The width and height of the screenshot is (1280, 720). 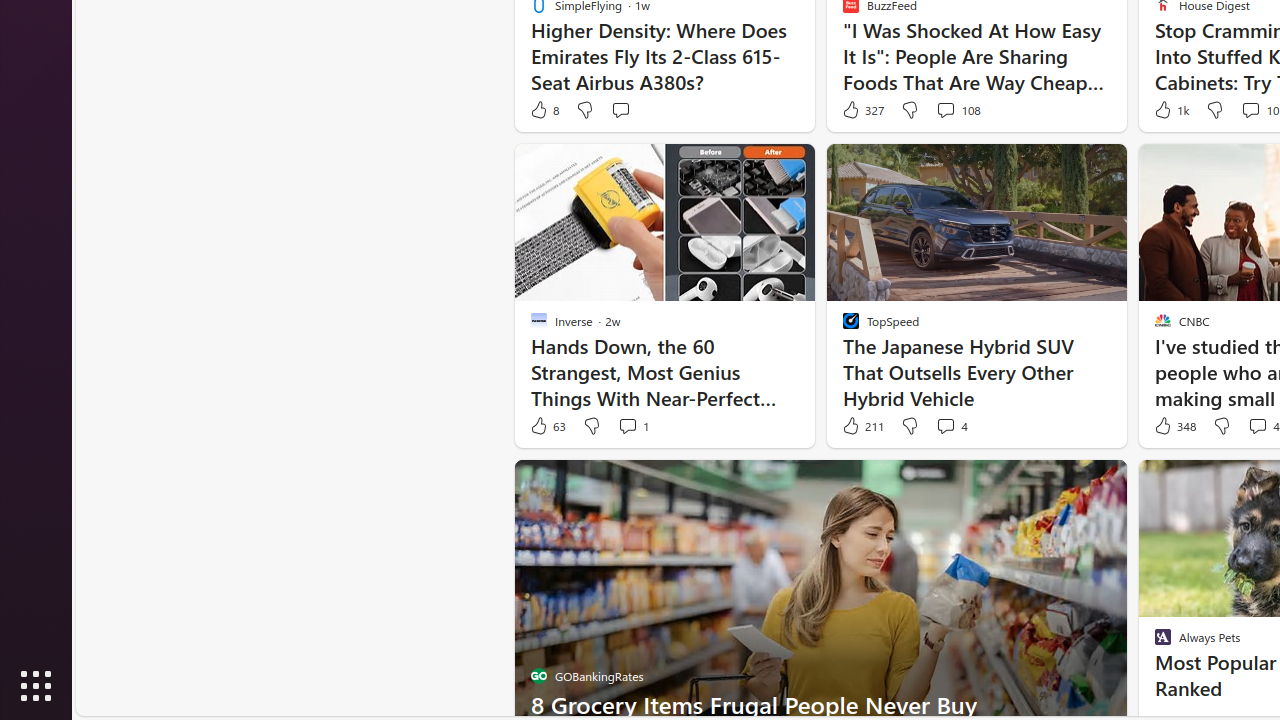 What do you see at coordinates (620, 110) in the screenshot?
I see `Start the conversation` at bounding box center [620, 110].